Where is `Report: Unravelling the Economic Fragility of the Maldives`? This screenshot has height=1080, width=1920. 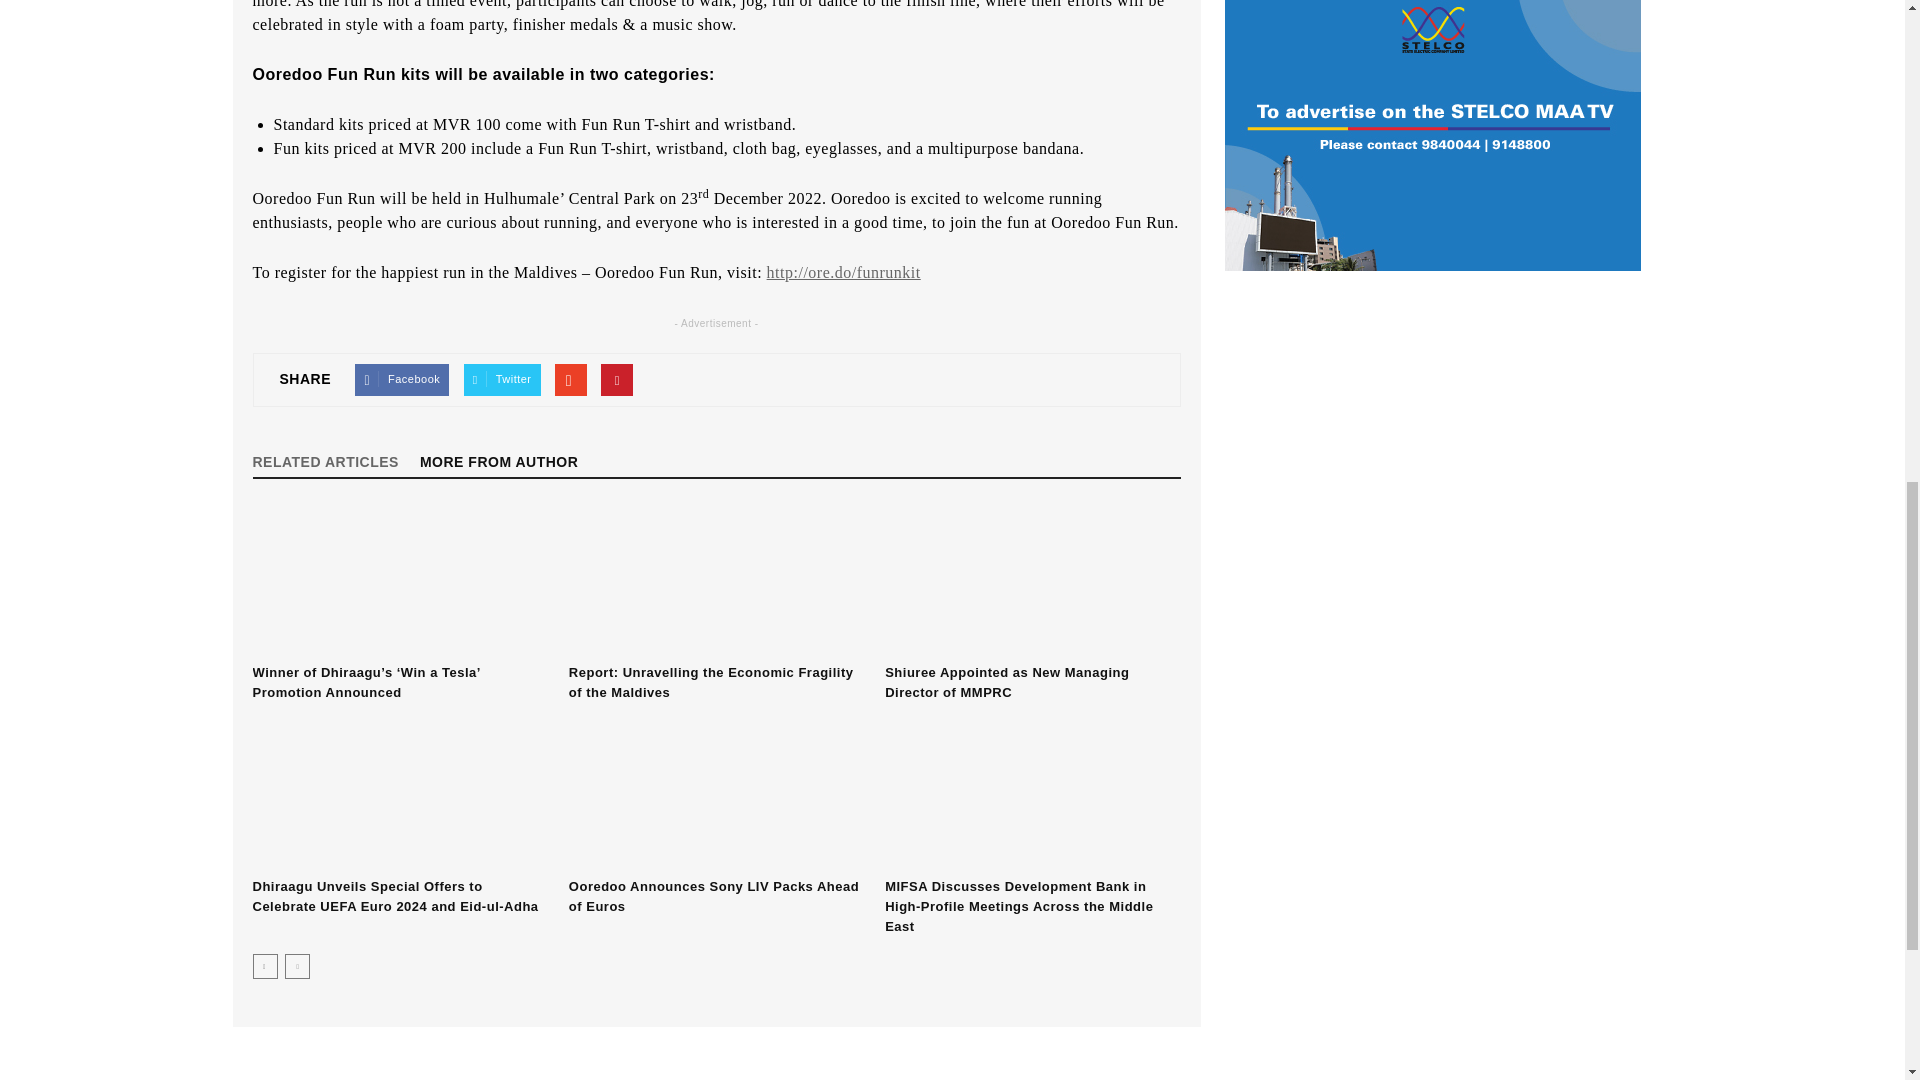 Report: Unravelling the Economic Fragility of the Maldives is located at coordinates (716, 580).